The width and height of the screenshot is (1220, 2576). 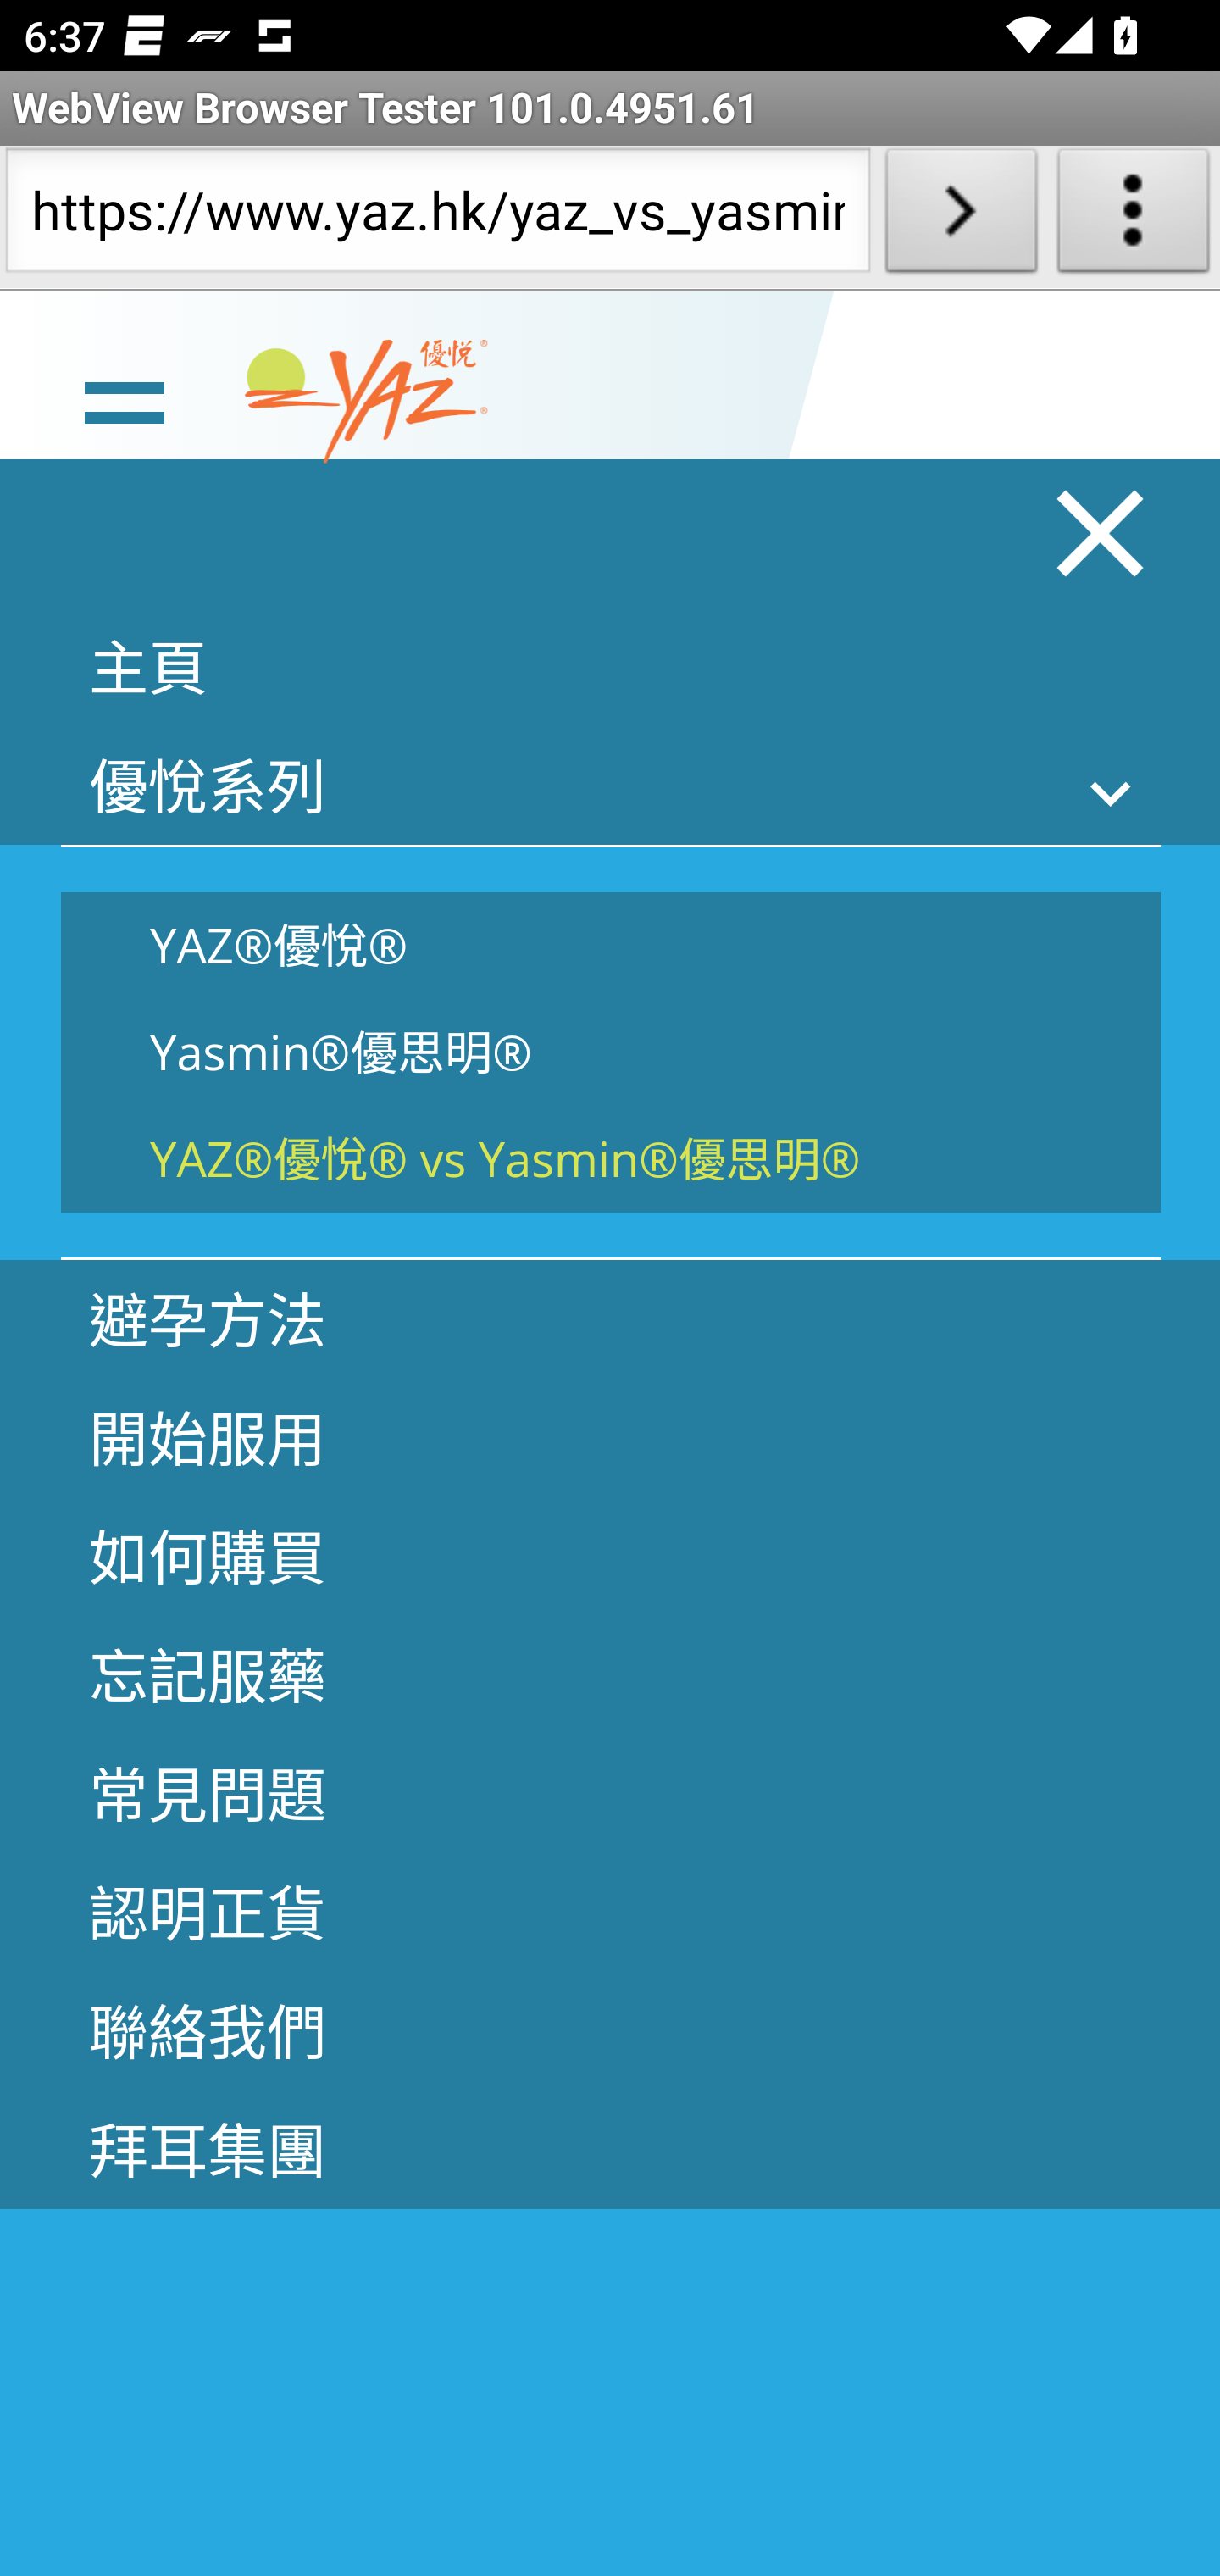 What do you see at coordinates (1134, 217) in the screenshot?
I see `About WebView` at bounding box center [1134, 217].